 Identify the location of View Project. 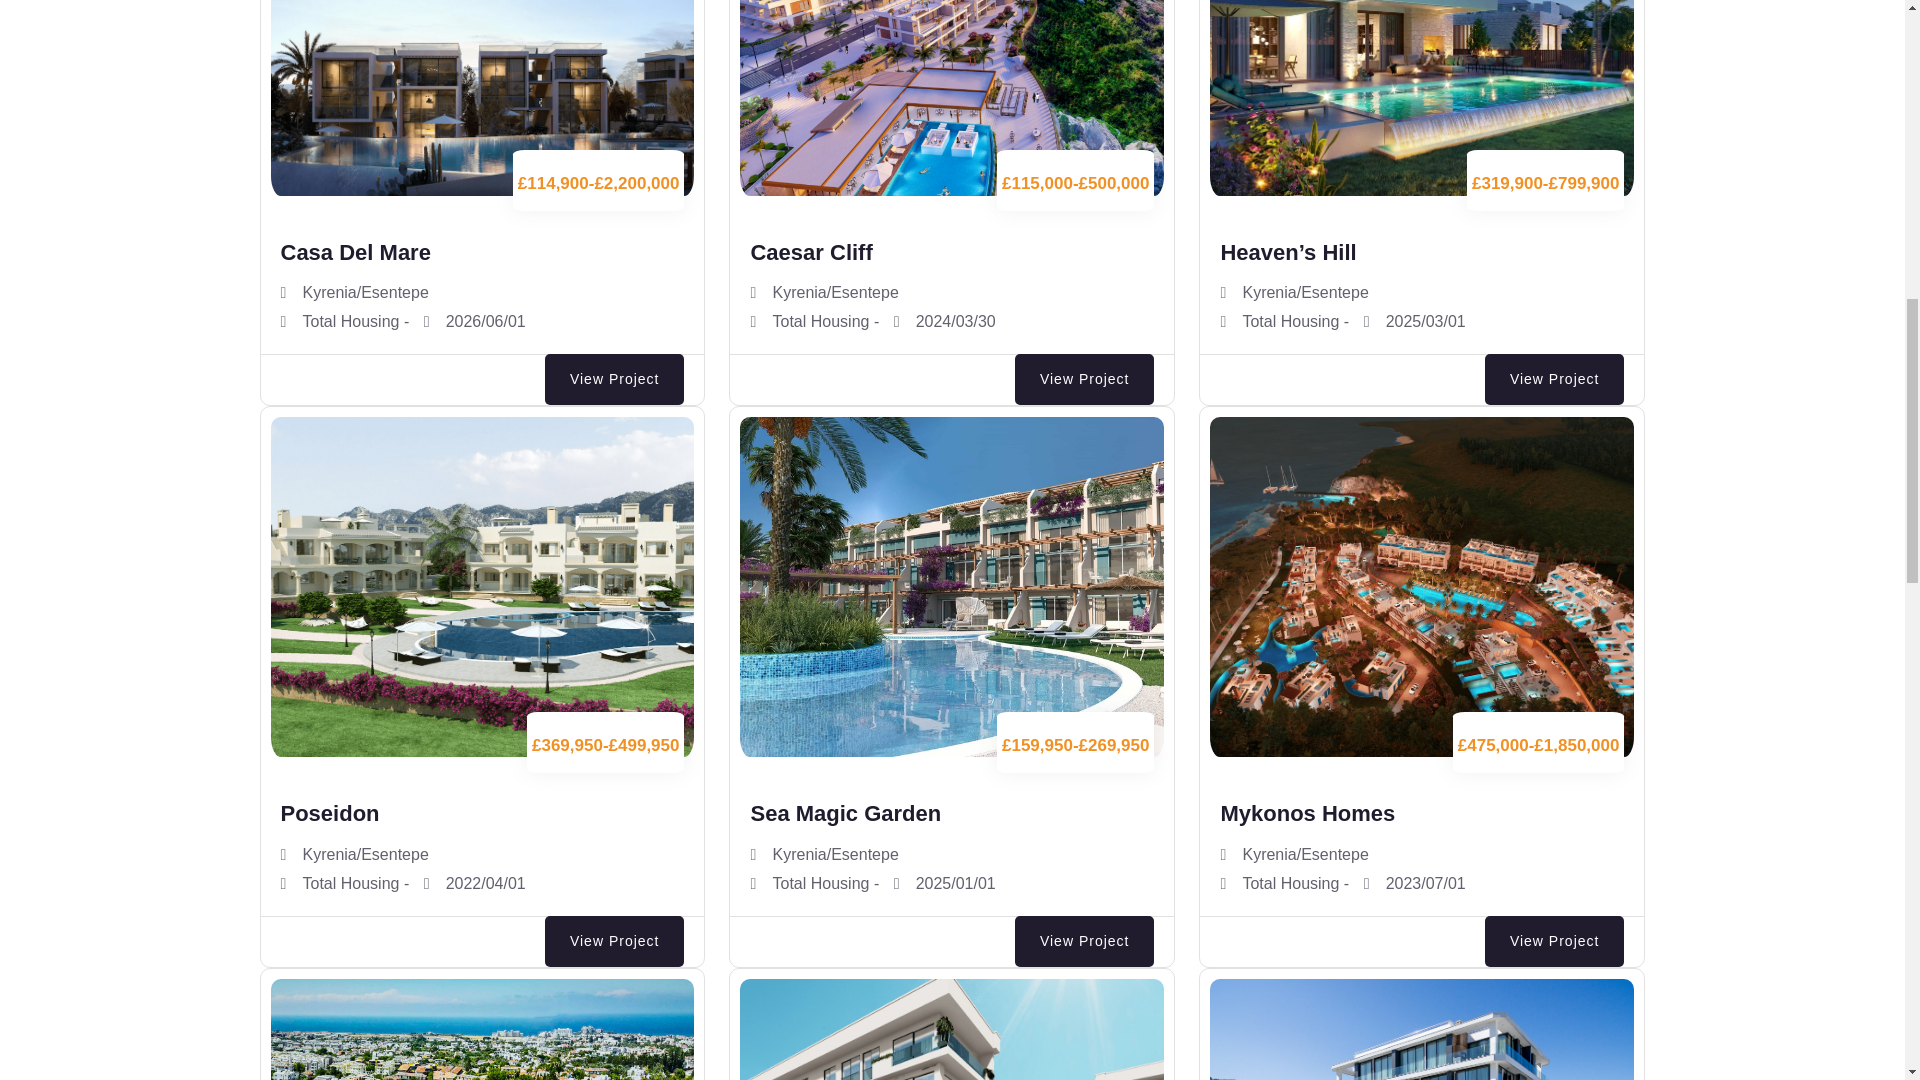
(1085, 380).